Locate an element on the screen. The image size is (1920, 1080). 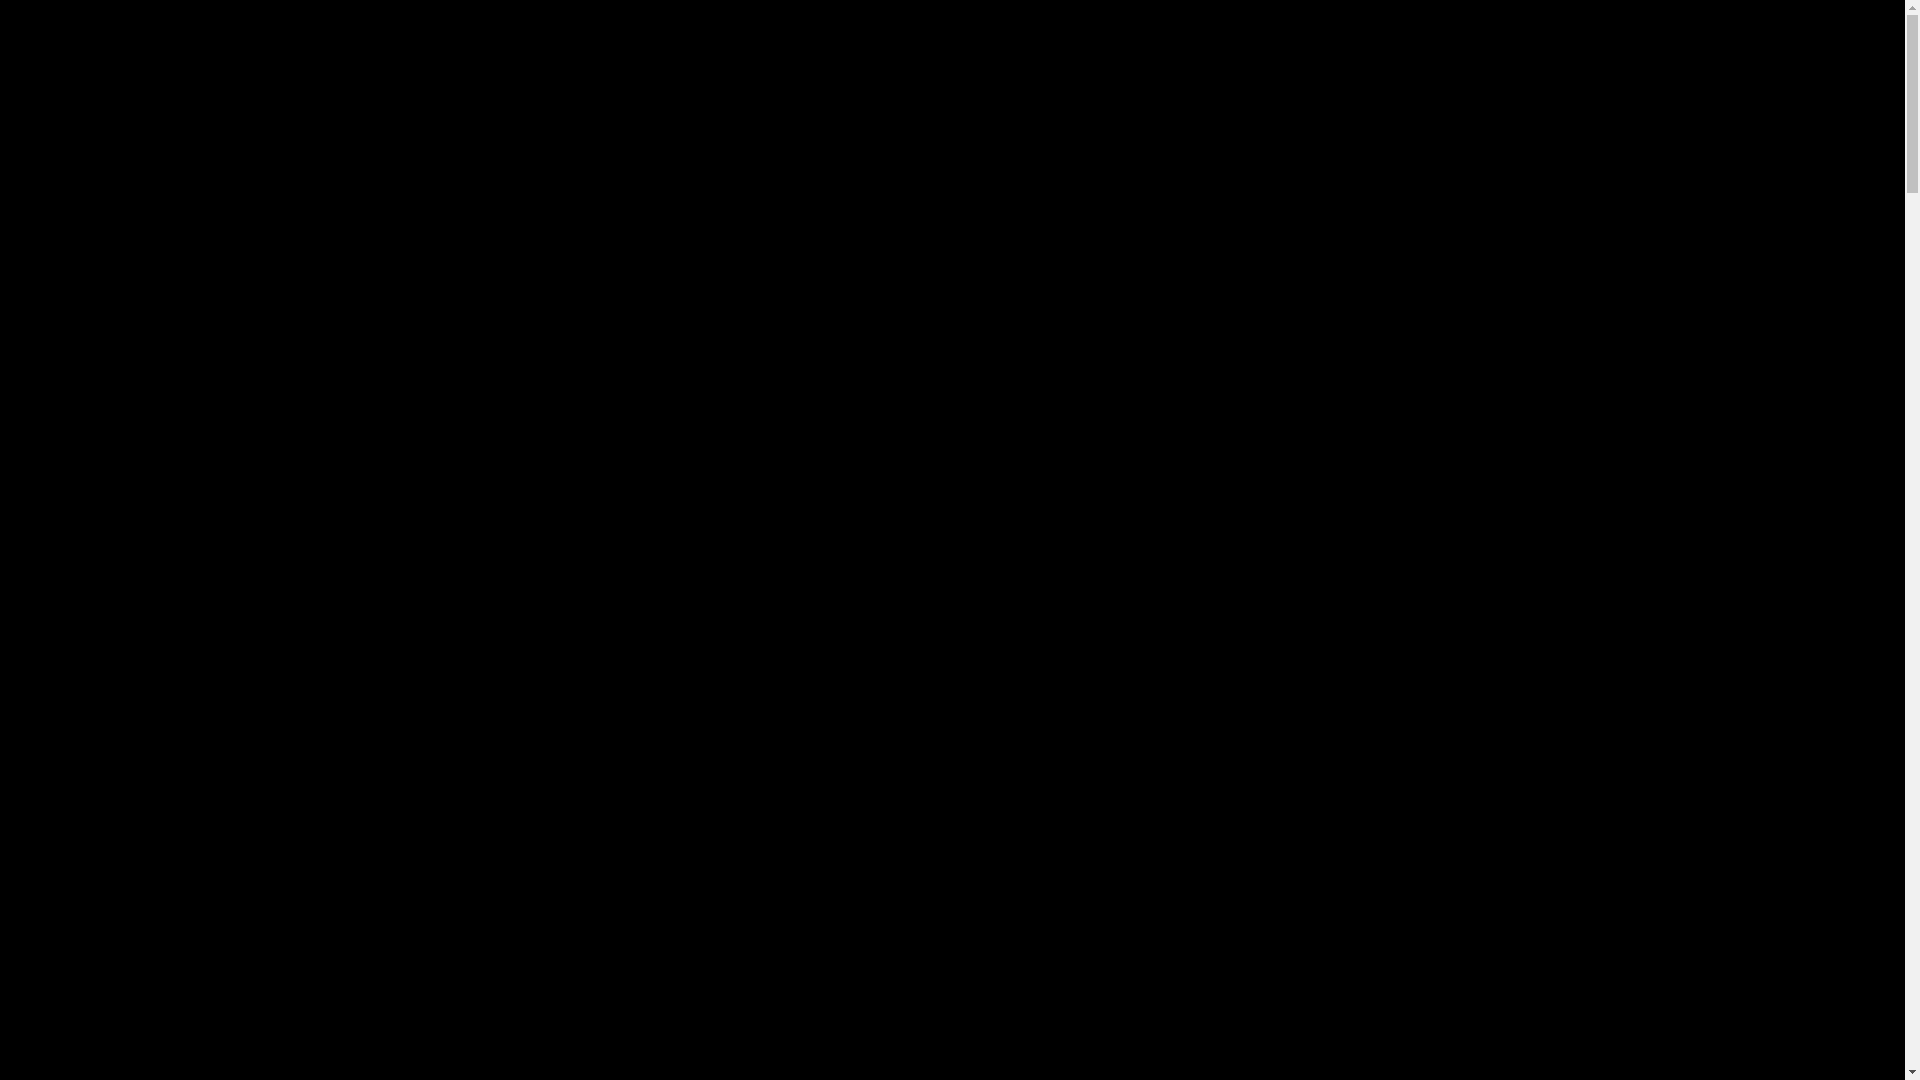
OVER ONS is located at coordinates (1143, 553).